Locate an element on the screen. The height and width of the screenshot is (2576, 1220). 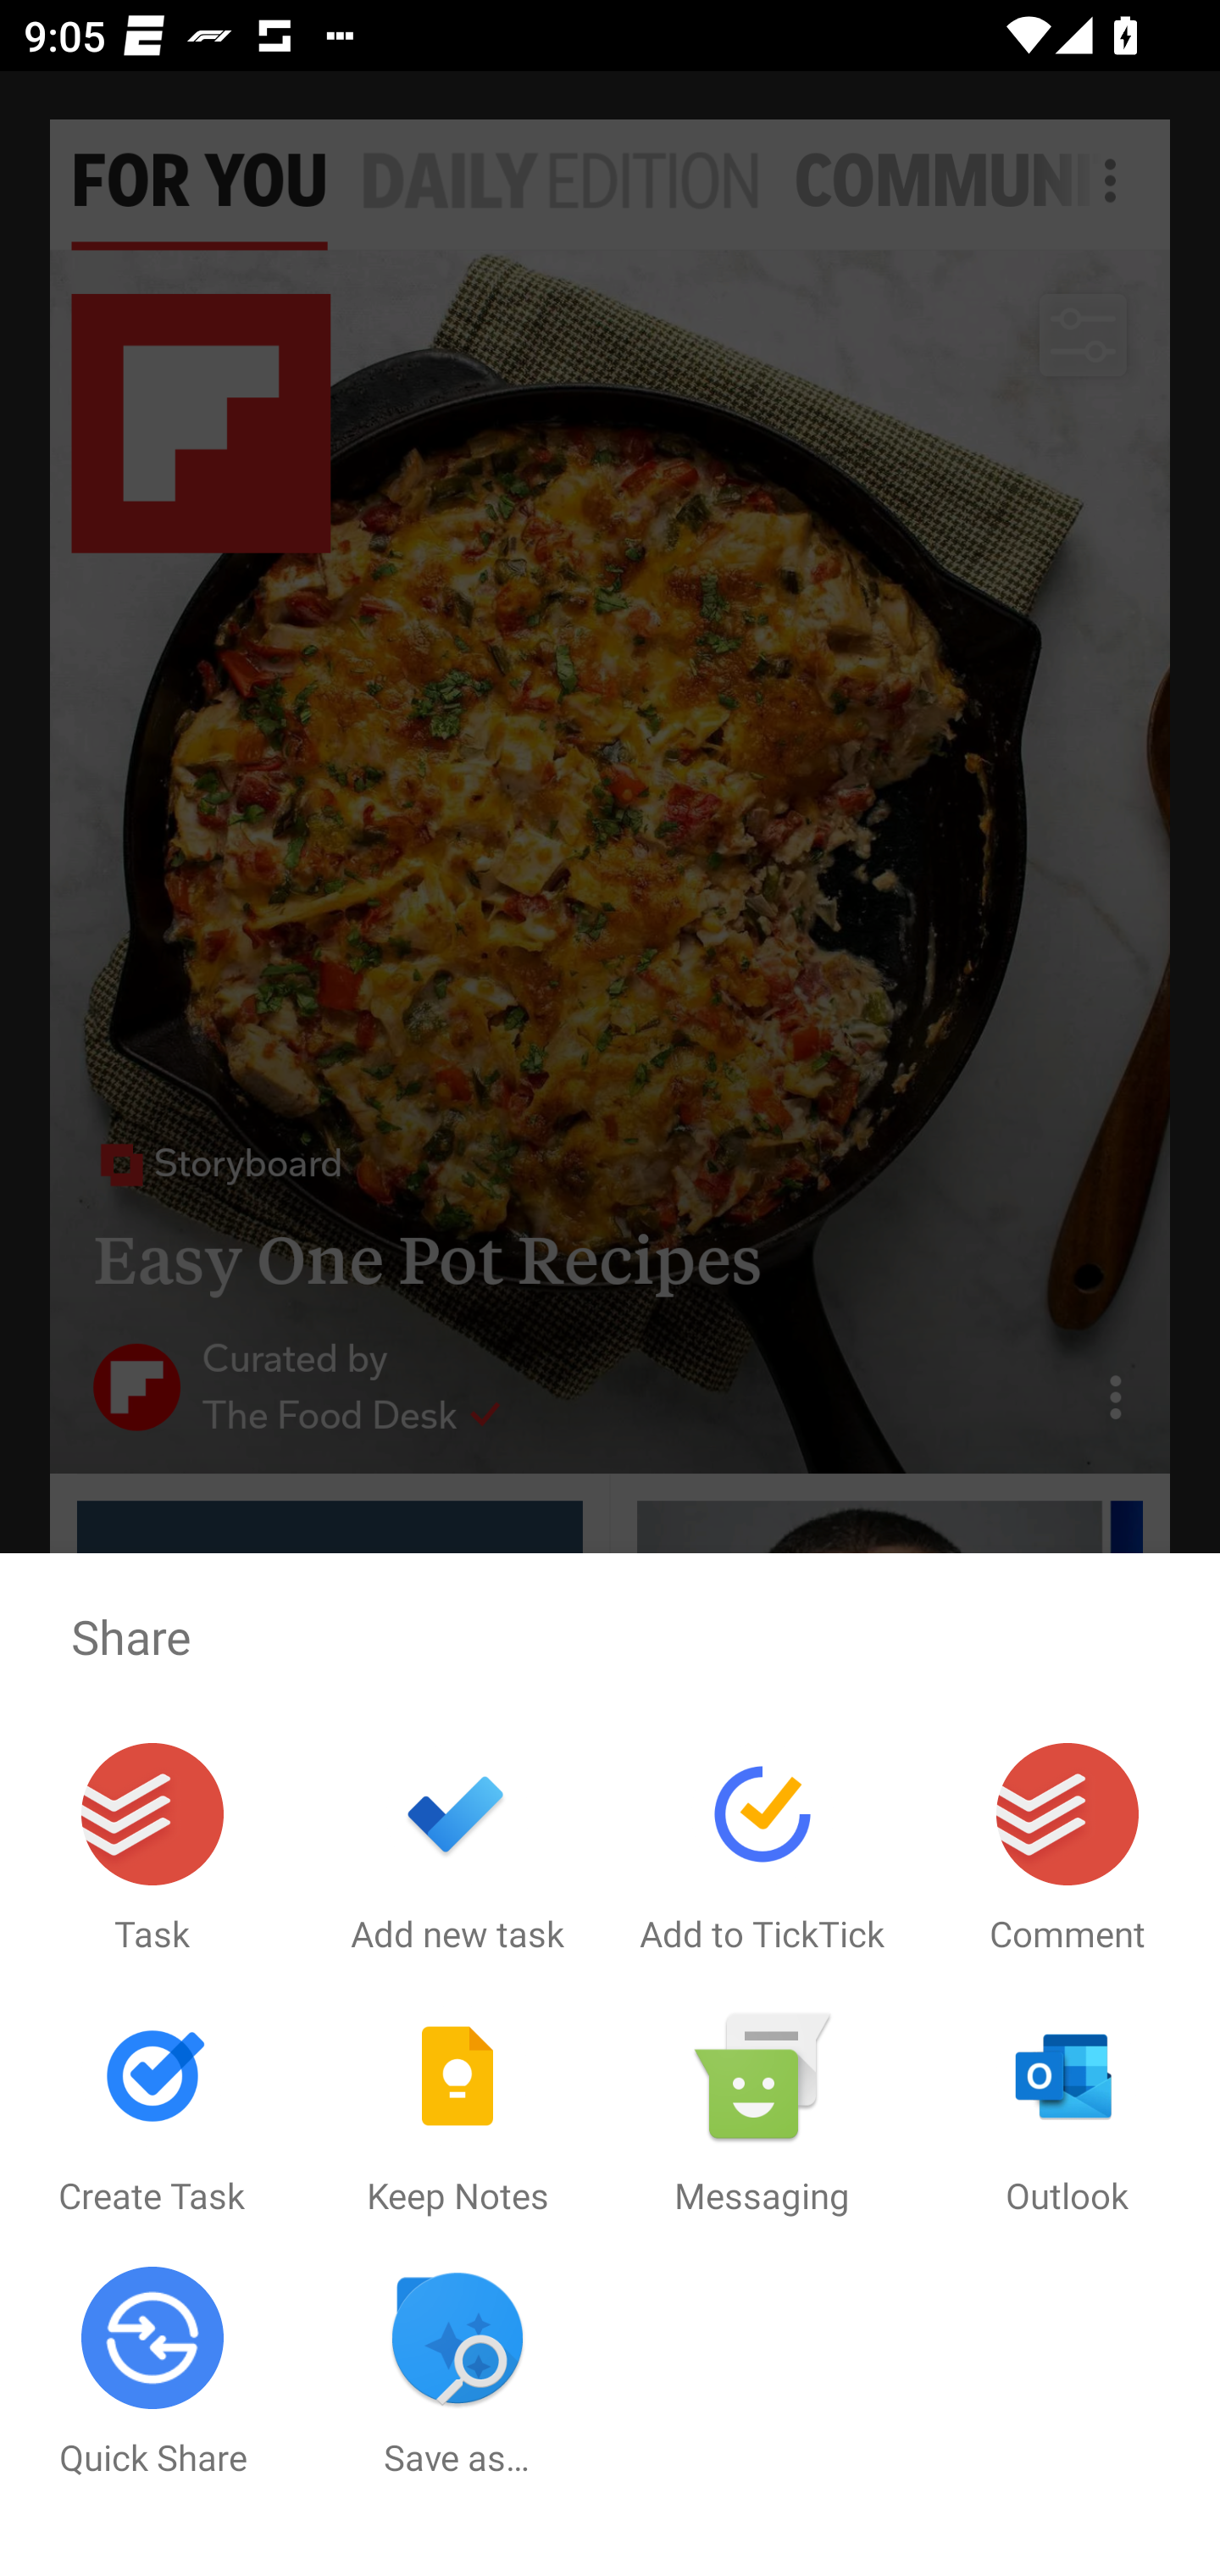
Comment is located at coordinates (1067, 1849).